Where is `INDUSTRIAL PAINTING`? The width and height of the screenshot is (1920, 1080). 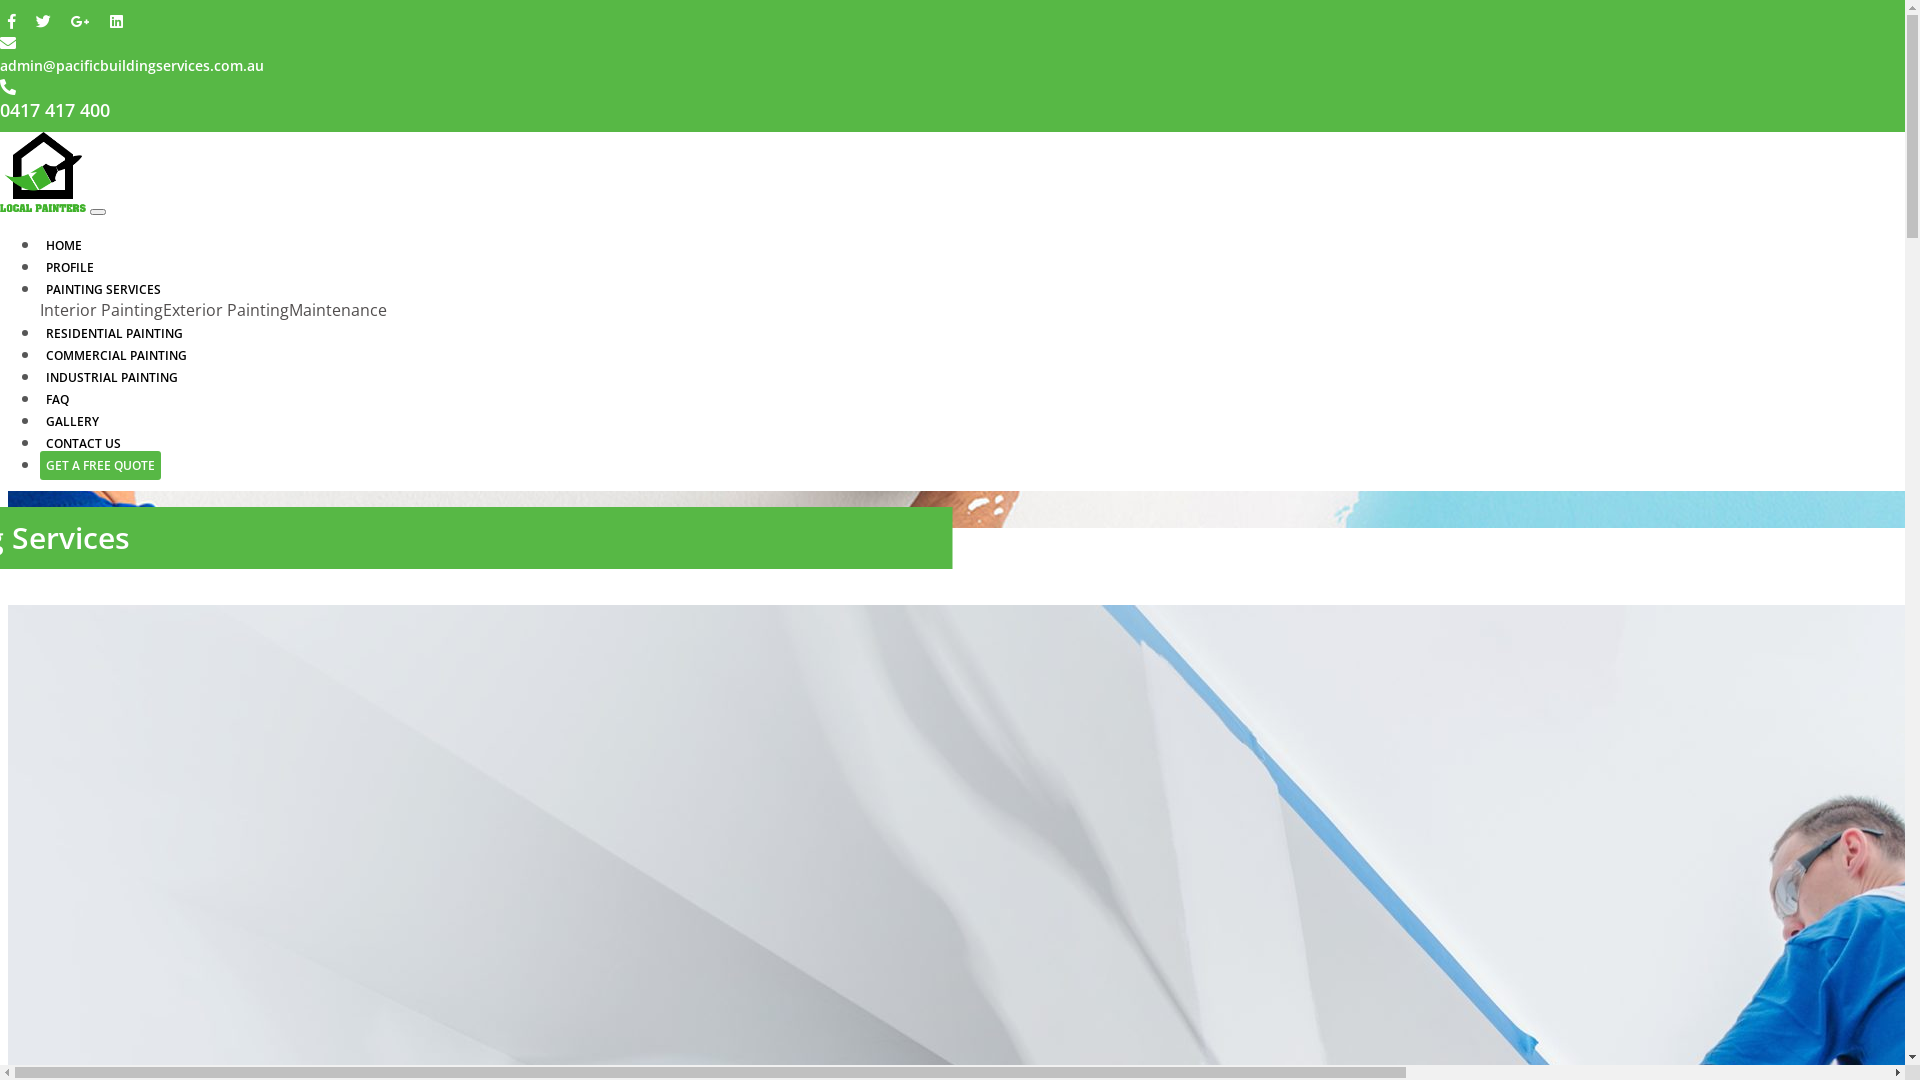
INDUSTRIAL PAINTING is located at coordinates (112, 378).